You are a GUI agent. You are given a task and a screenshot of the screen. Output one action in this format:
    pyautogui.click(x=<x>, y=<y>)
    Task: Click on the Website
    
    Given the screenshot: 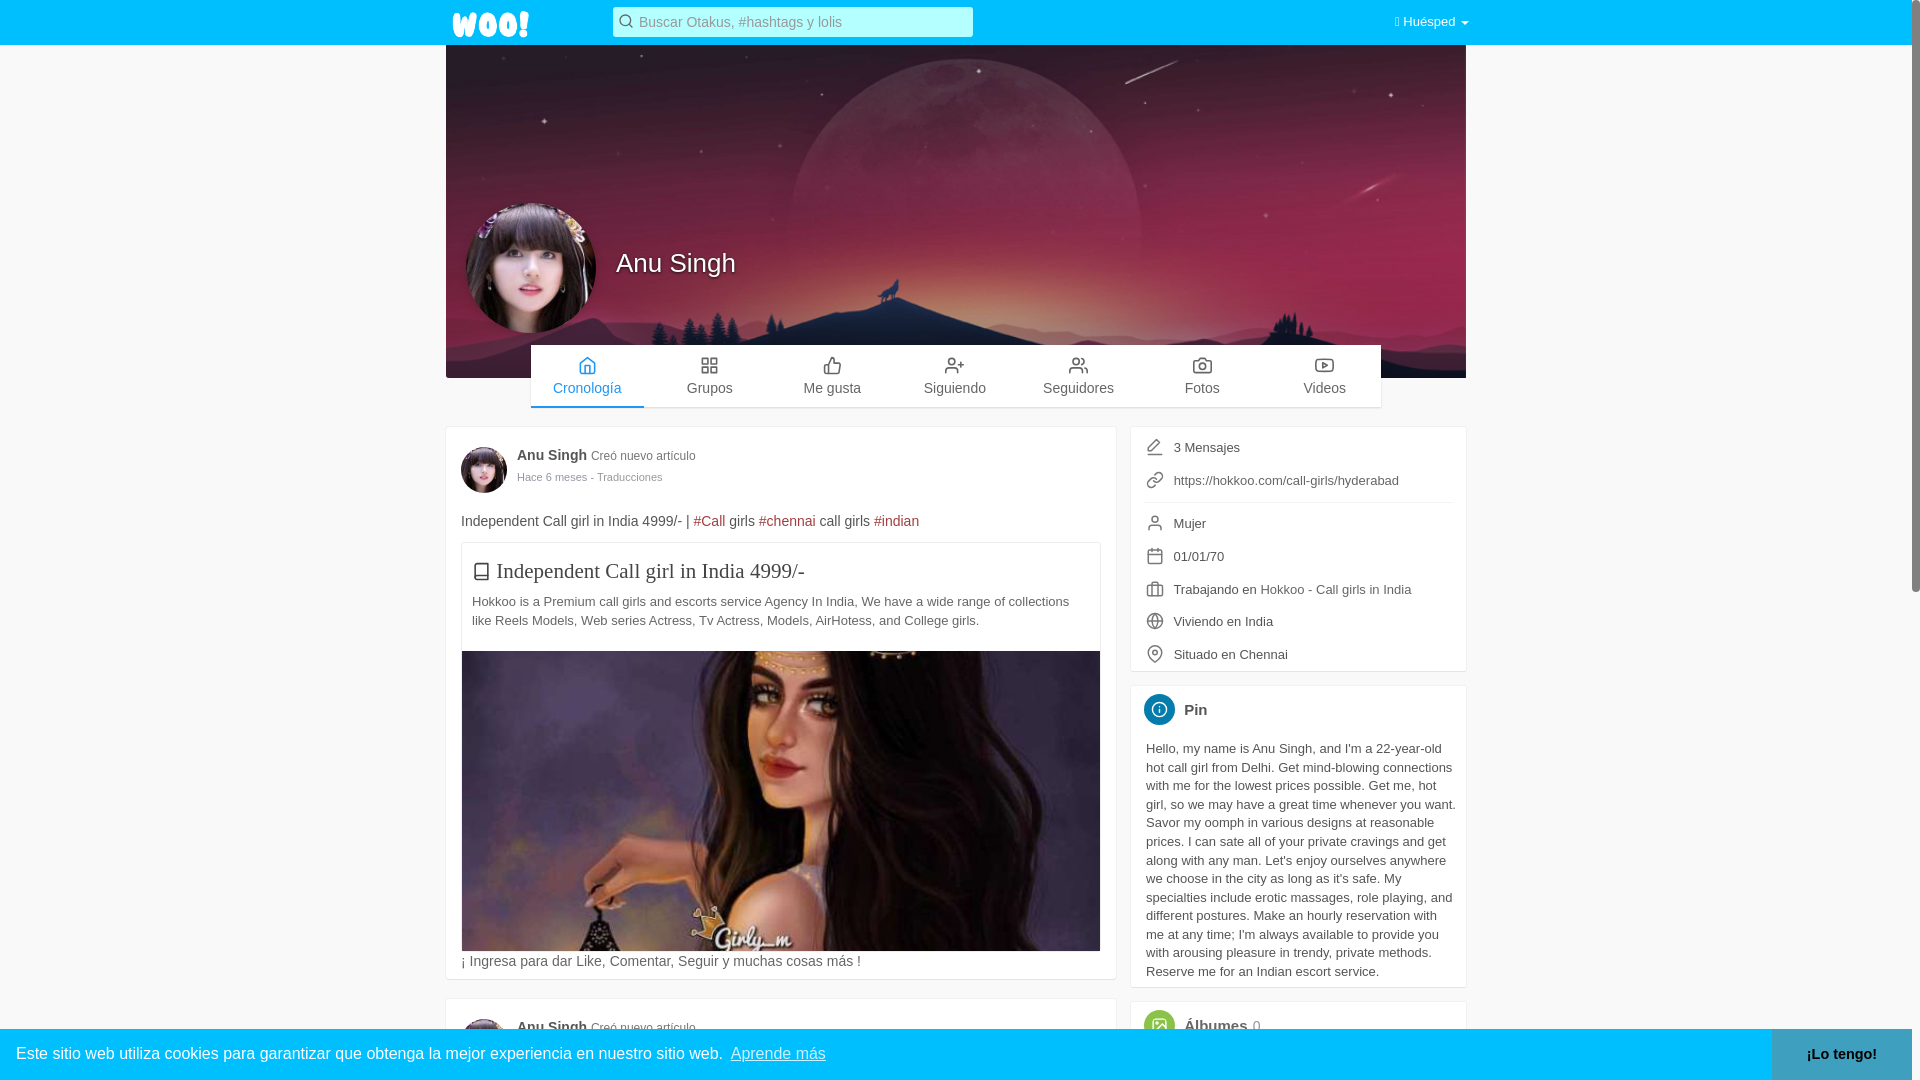 What is the action you would take?
    pyautogui.click(x=1154, y=480)
    